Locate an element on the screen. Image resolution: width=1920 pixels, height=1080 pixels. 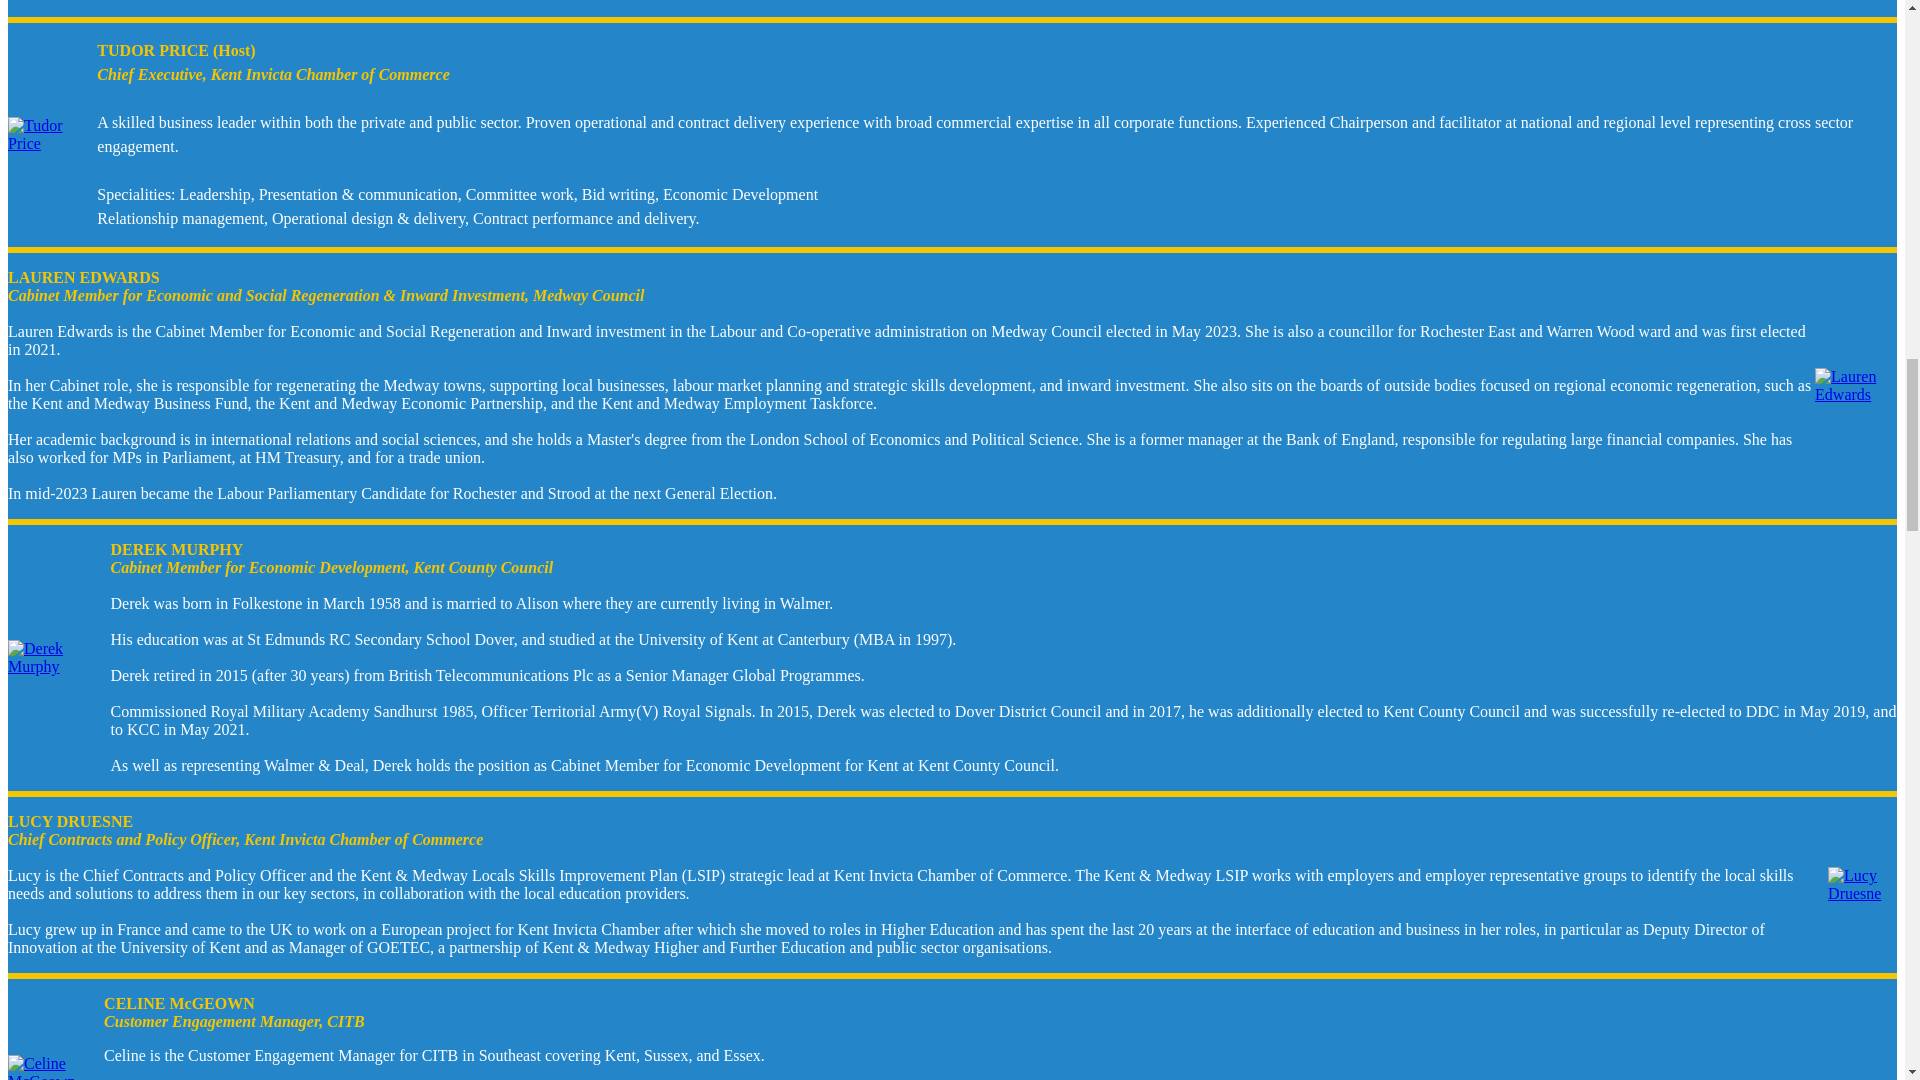
Tudor Price is located at coordinates (52, 134).